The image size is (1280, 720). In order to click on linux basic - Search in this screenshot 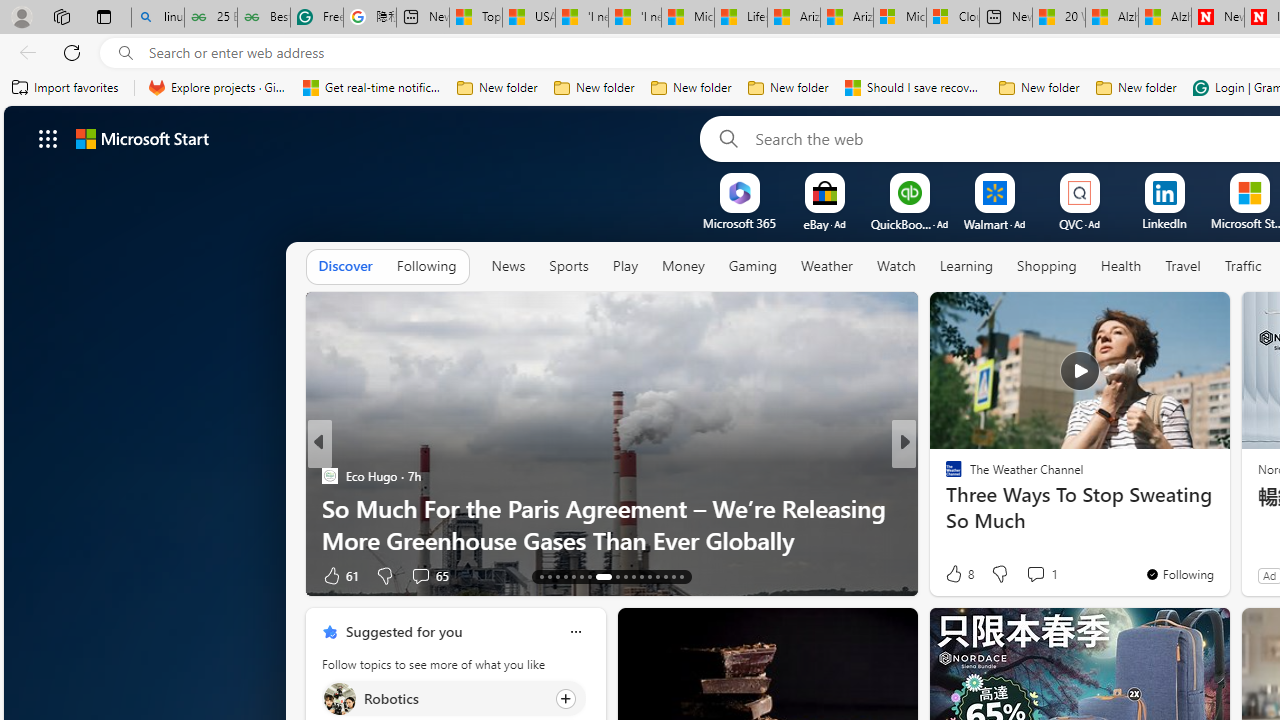, I will do `click(158, 18)`.